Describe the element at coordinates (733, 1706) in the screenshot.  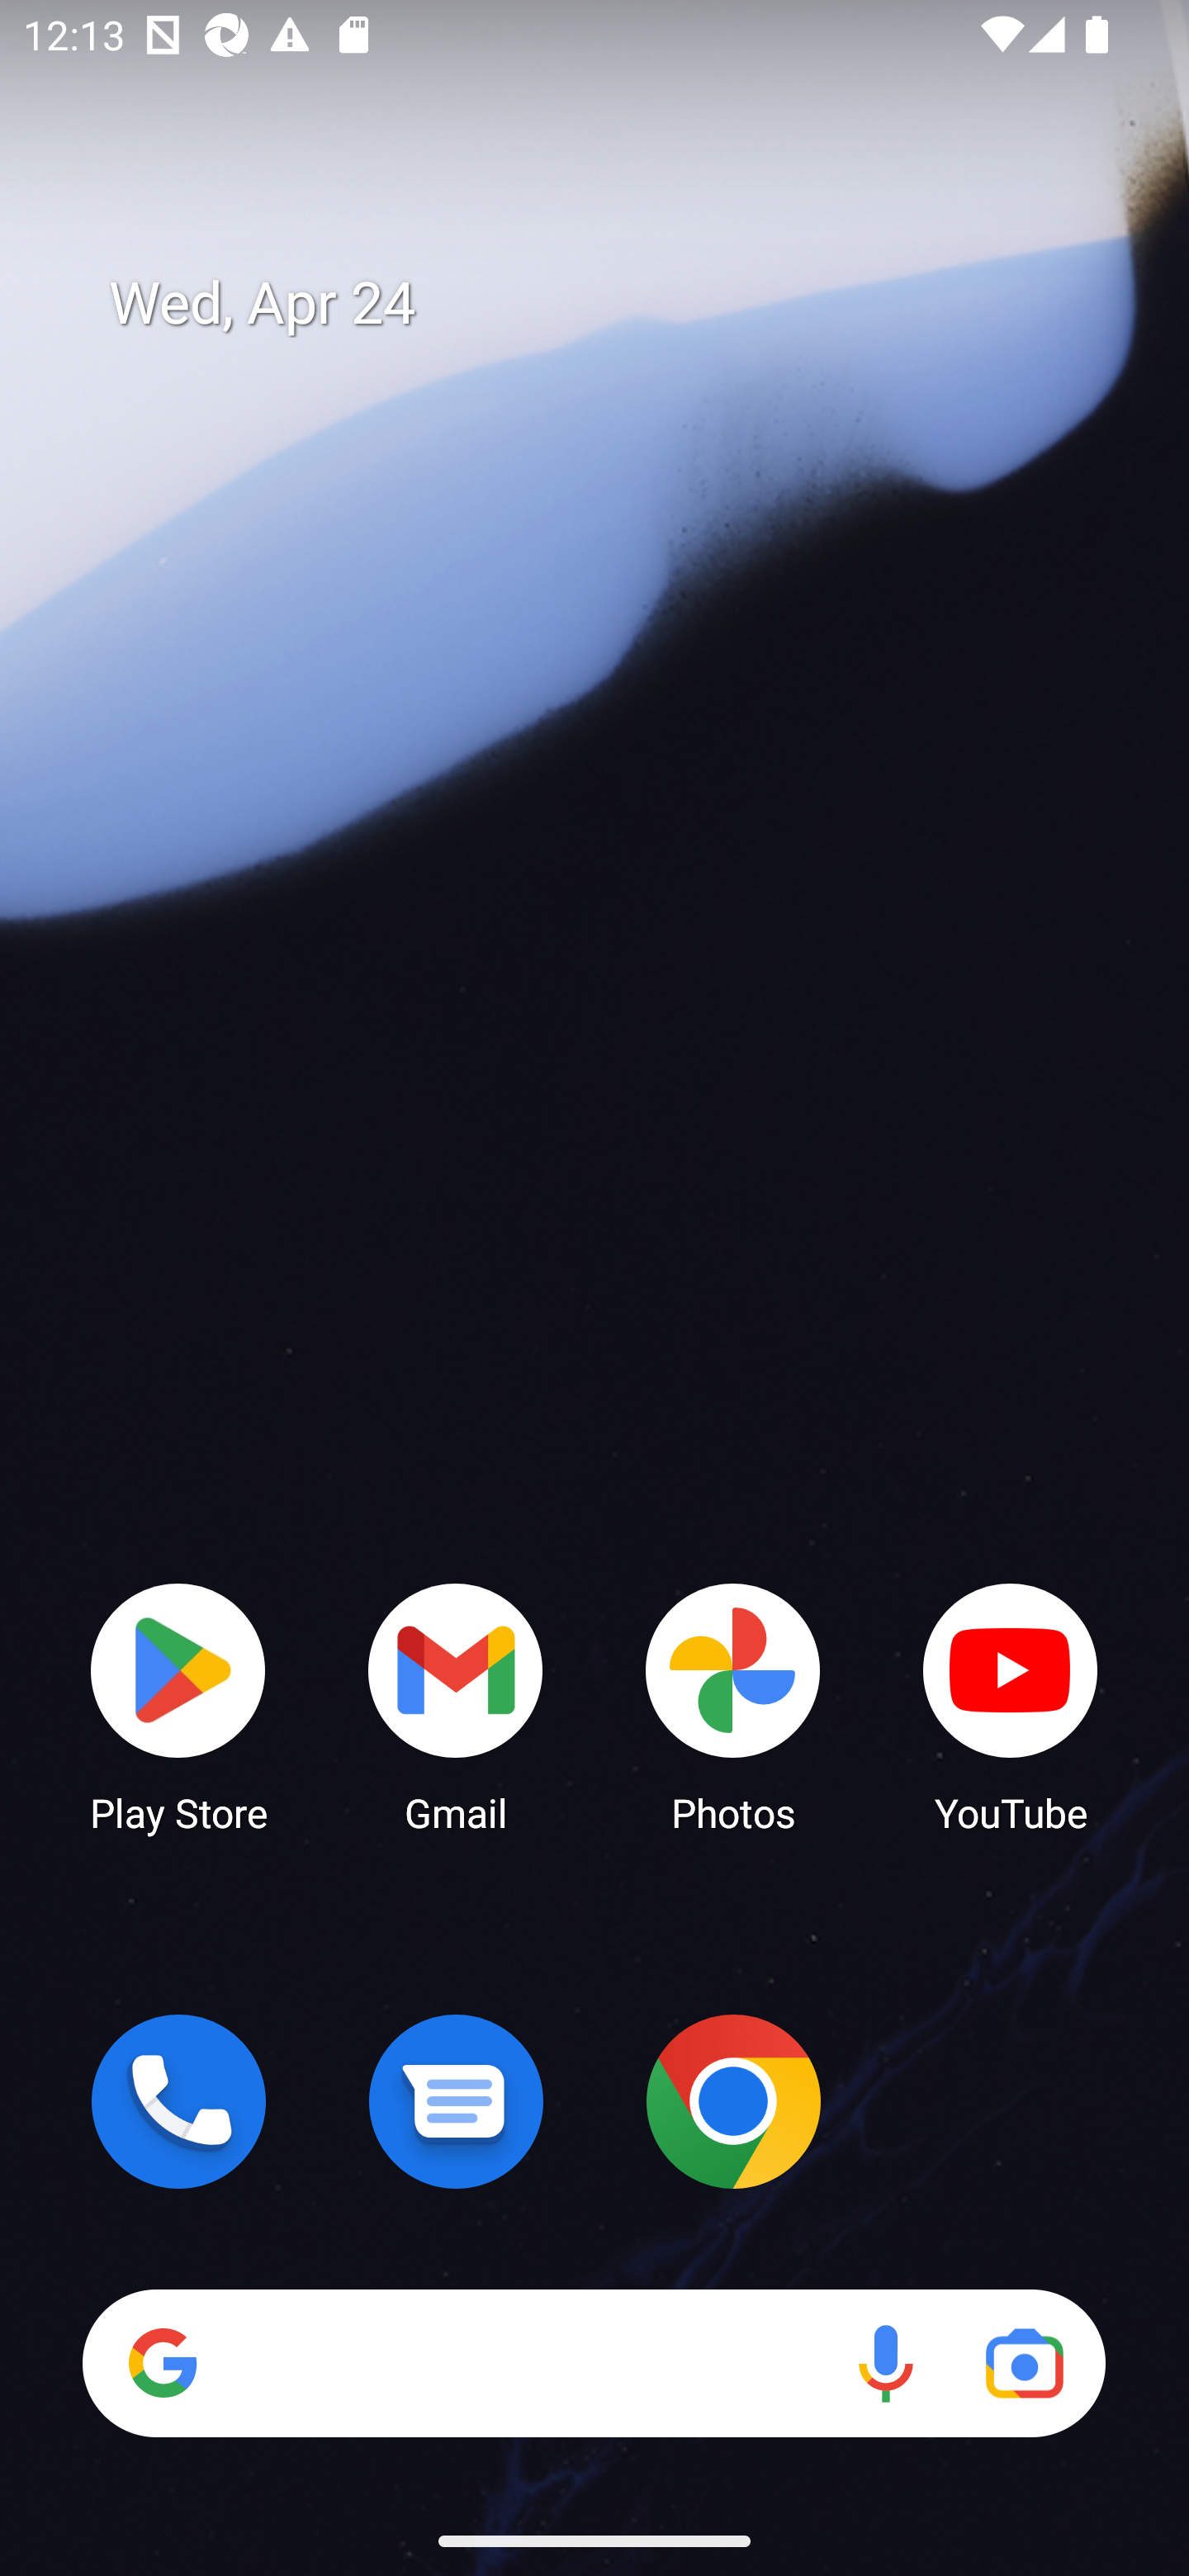
I see `Photos` at that location.